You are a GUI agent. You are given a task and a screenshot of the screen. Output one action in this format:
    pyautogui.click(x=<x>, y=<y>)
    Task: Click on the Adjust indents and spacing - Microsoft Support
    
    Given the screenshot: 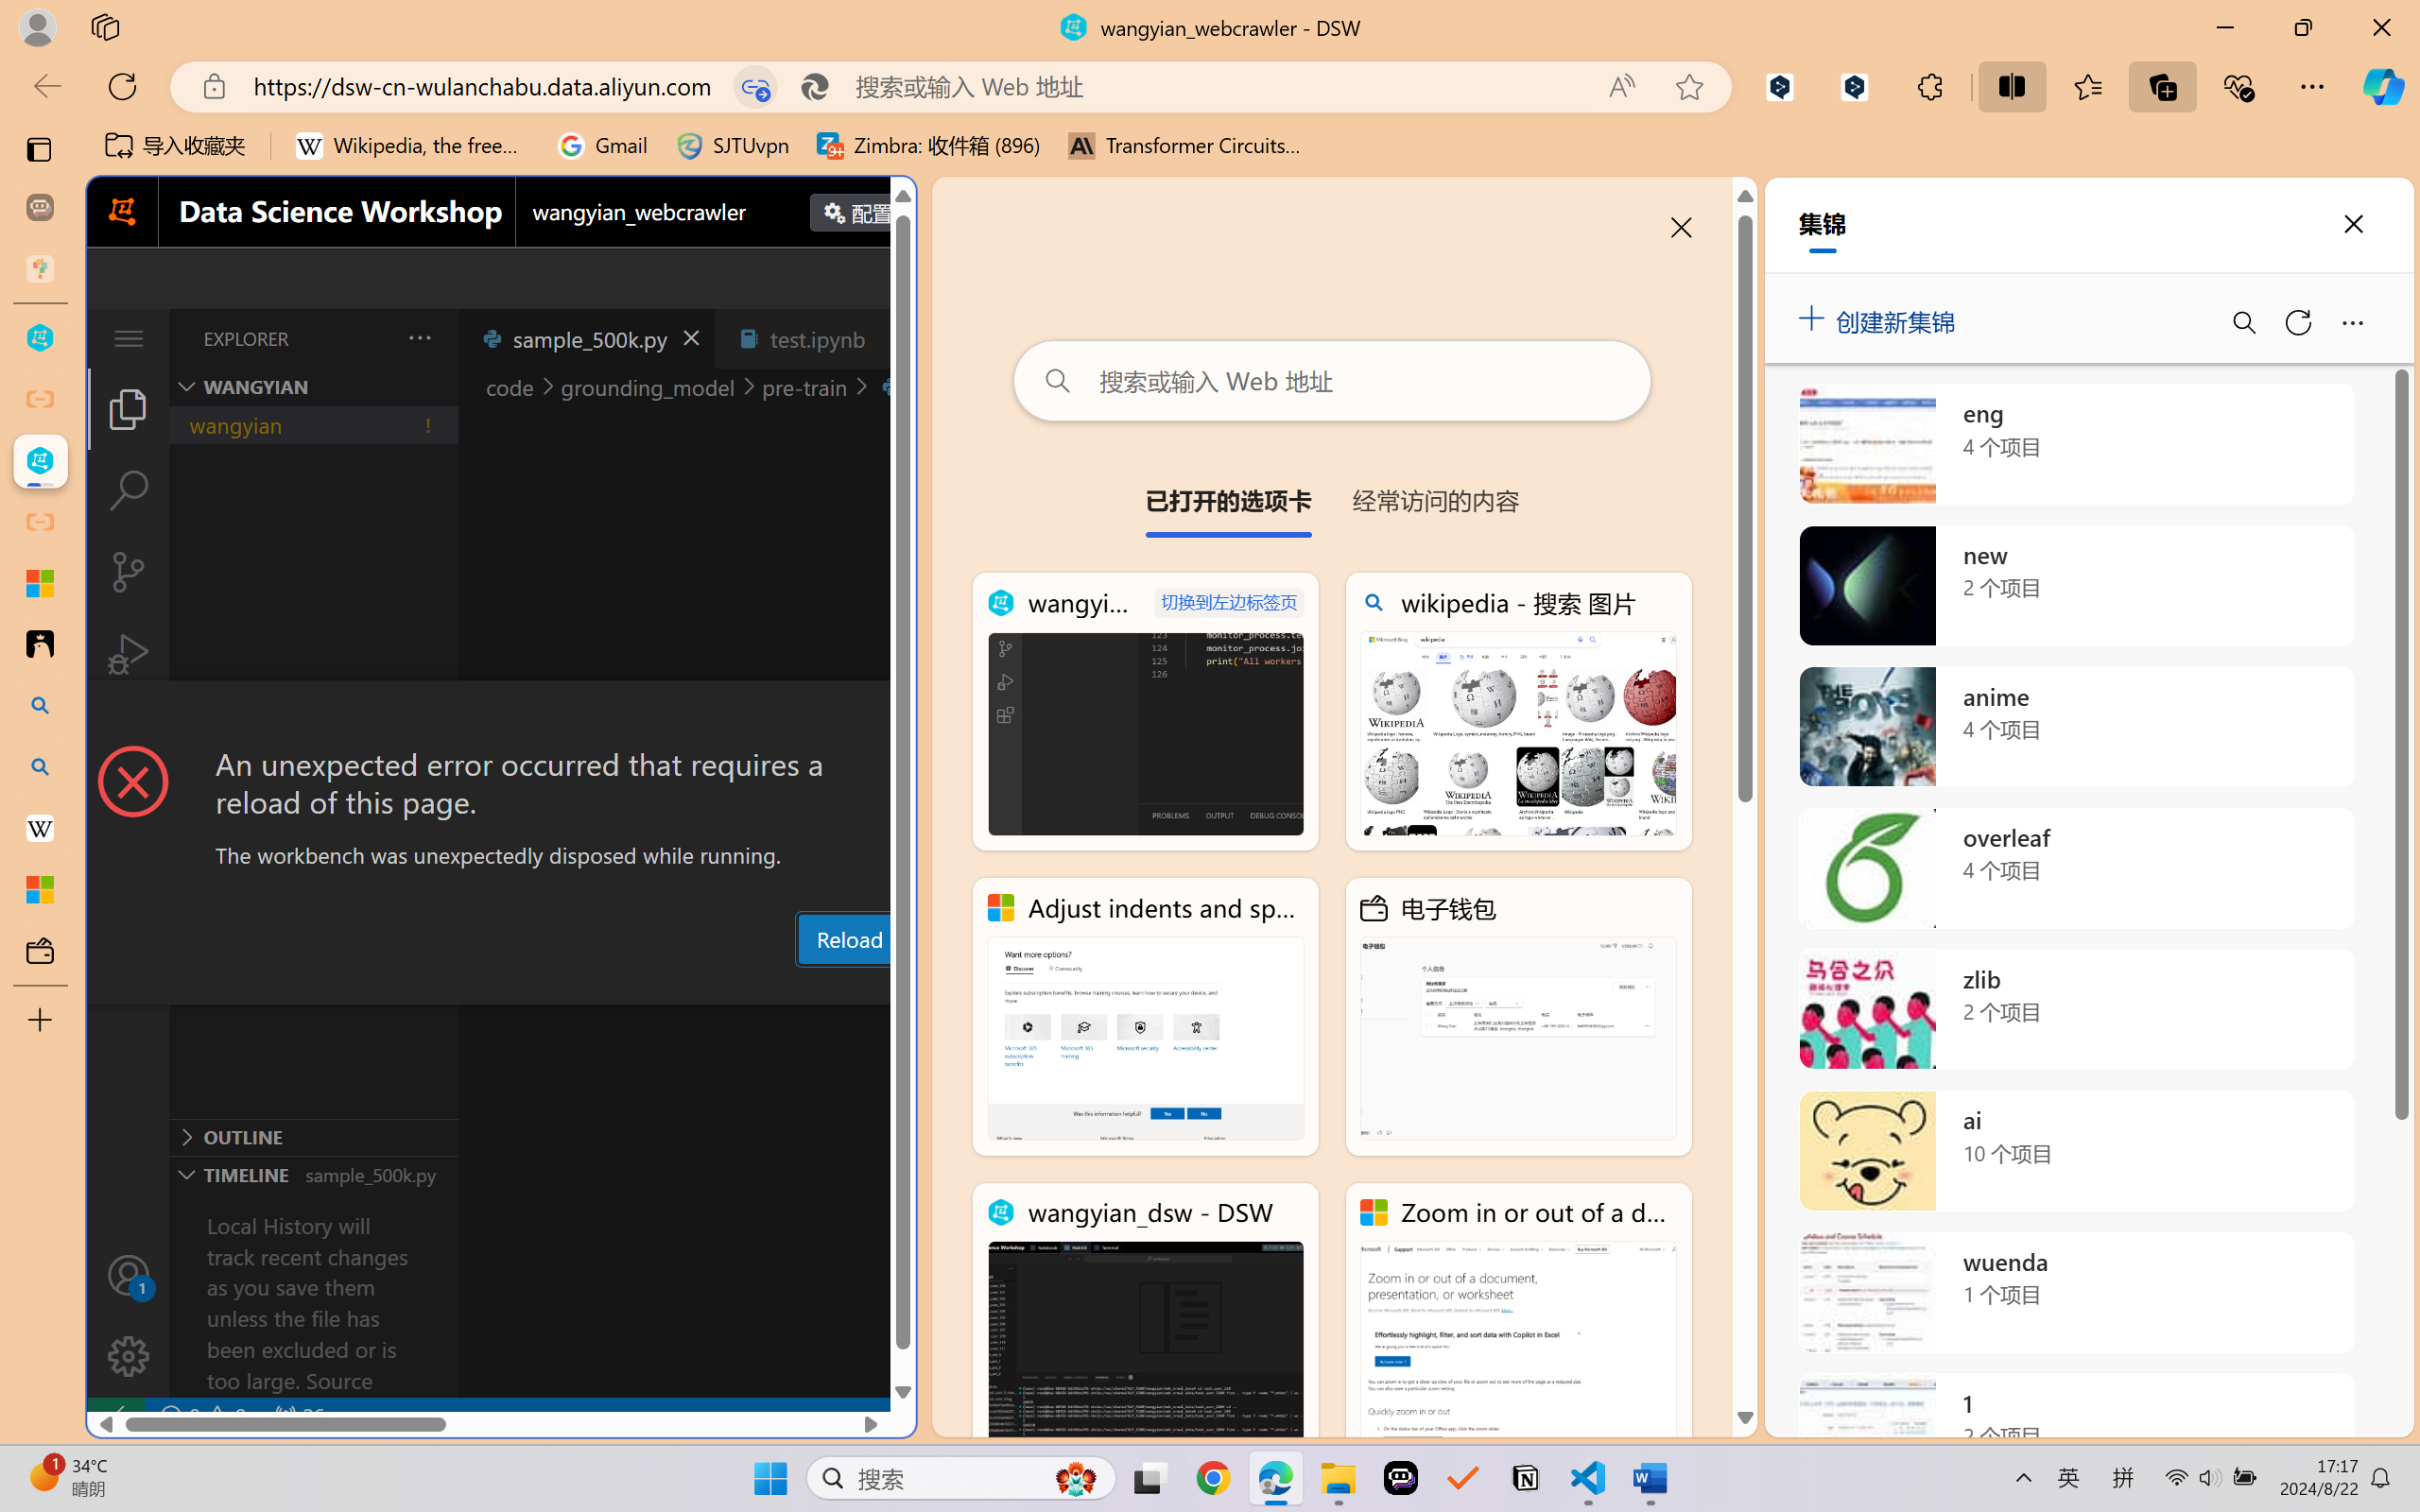 What is the action you would take?
    pyautogui.click(x=1146, y=1017)
    